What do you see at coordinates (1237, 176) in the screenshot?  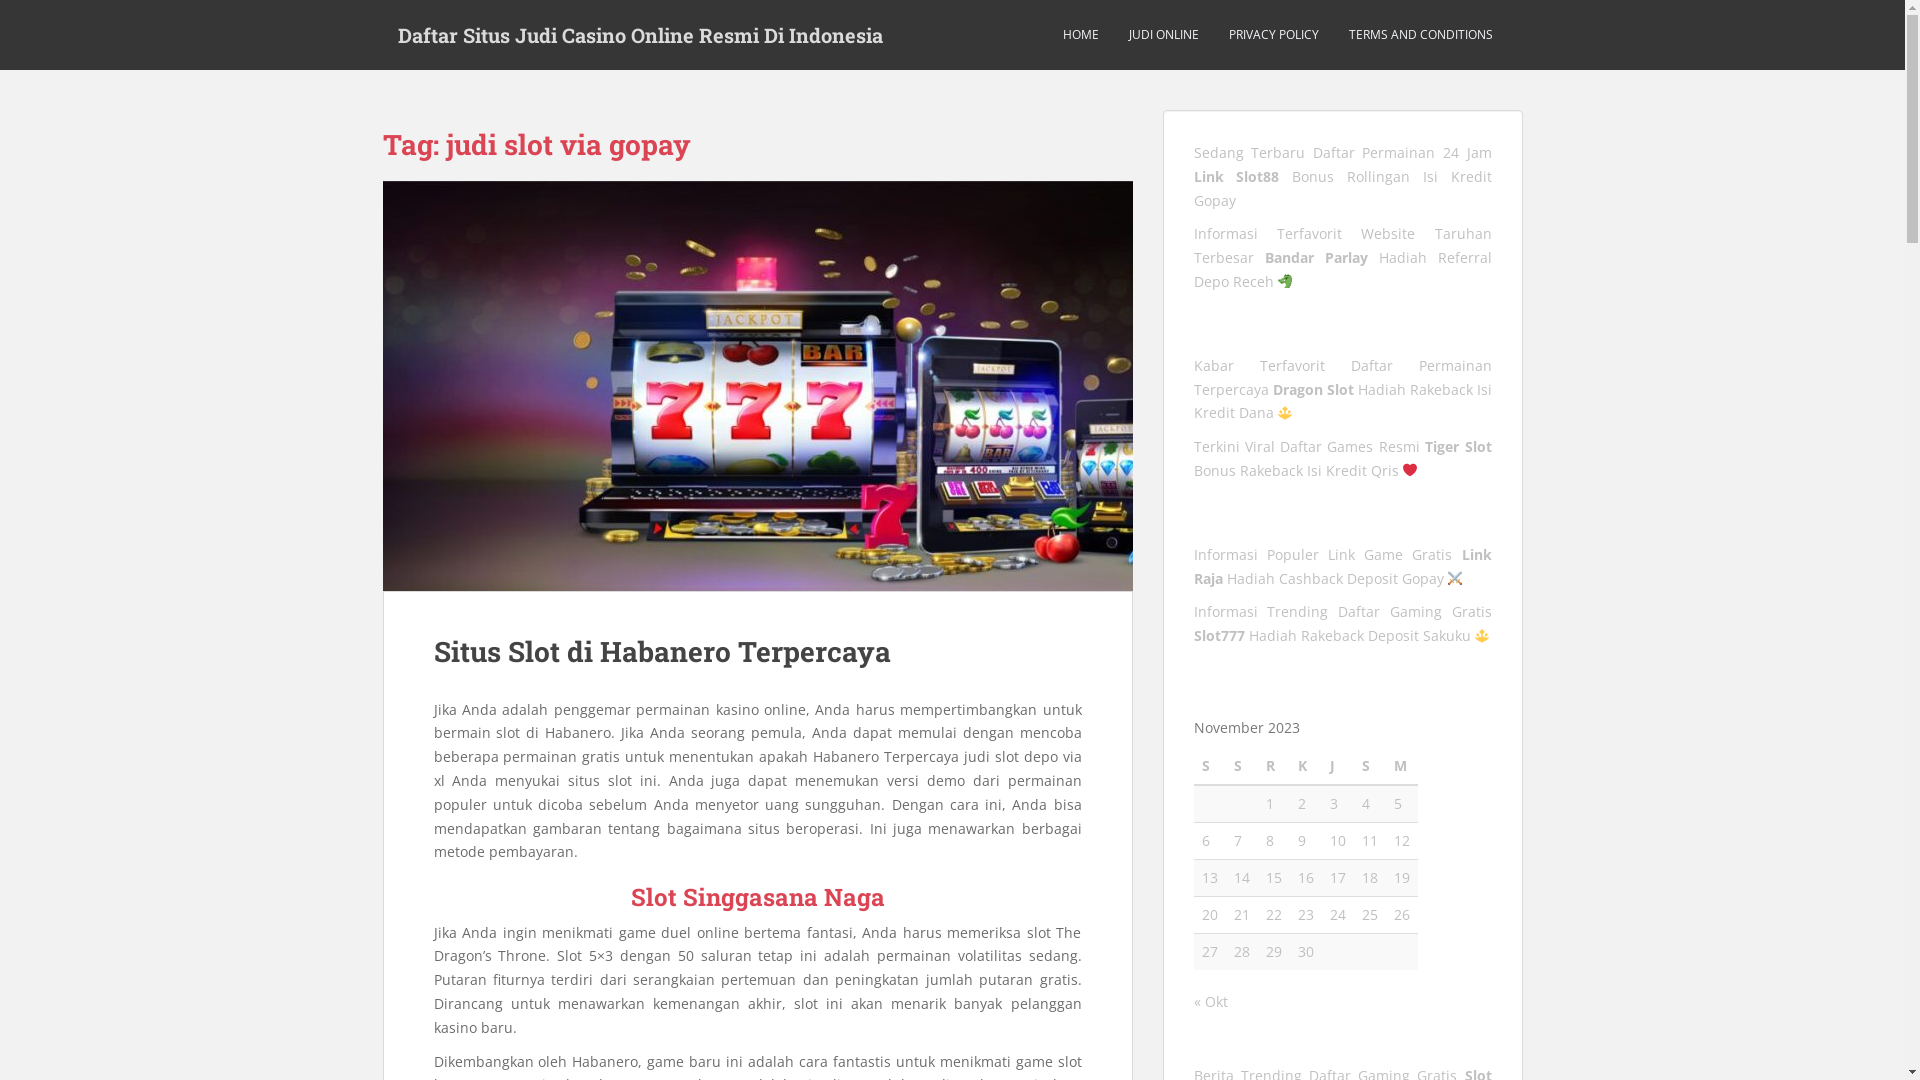 I see `Link Slot88` at bounding box center [1237, 176].